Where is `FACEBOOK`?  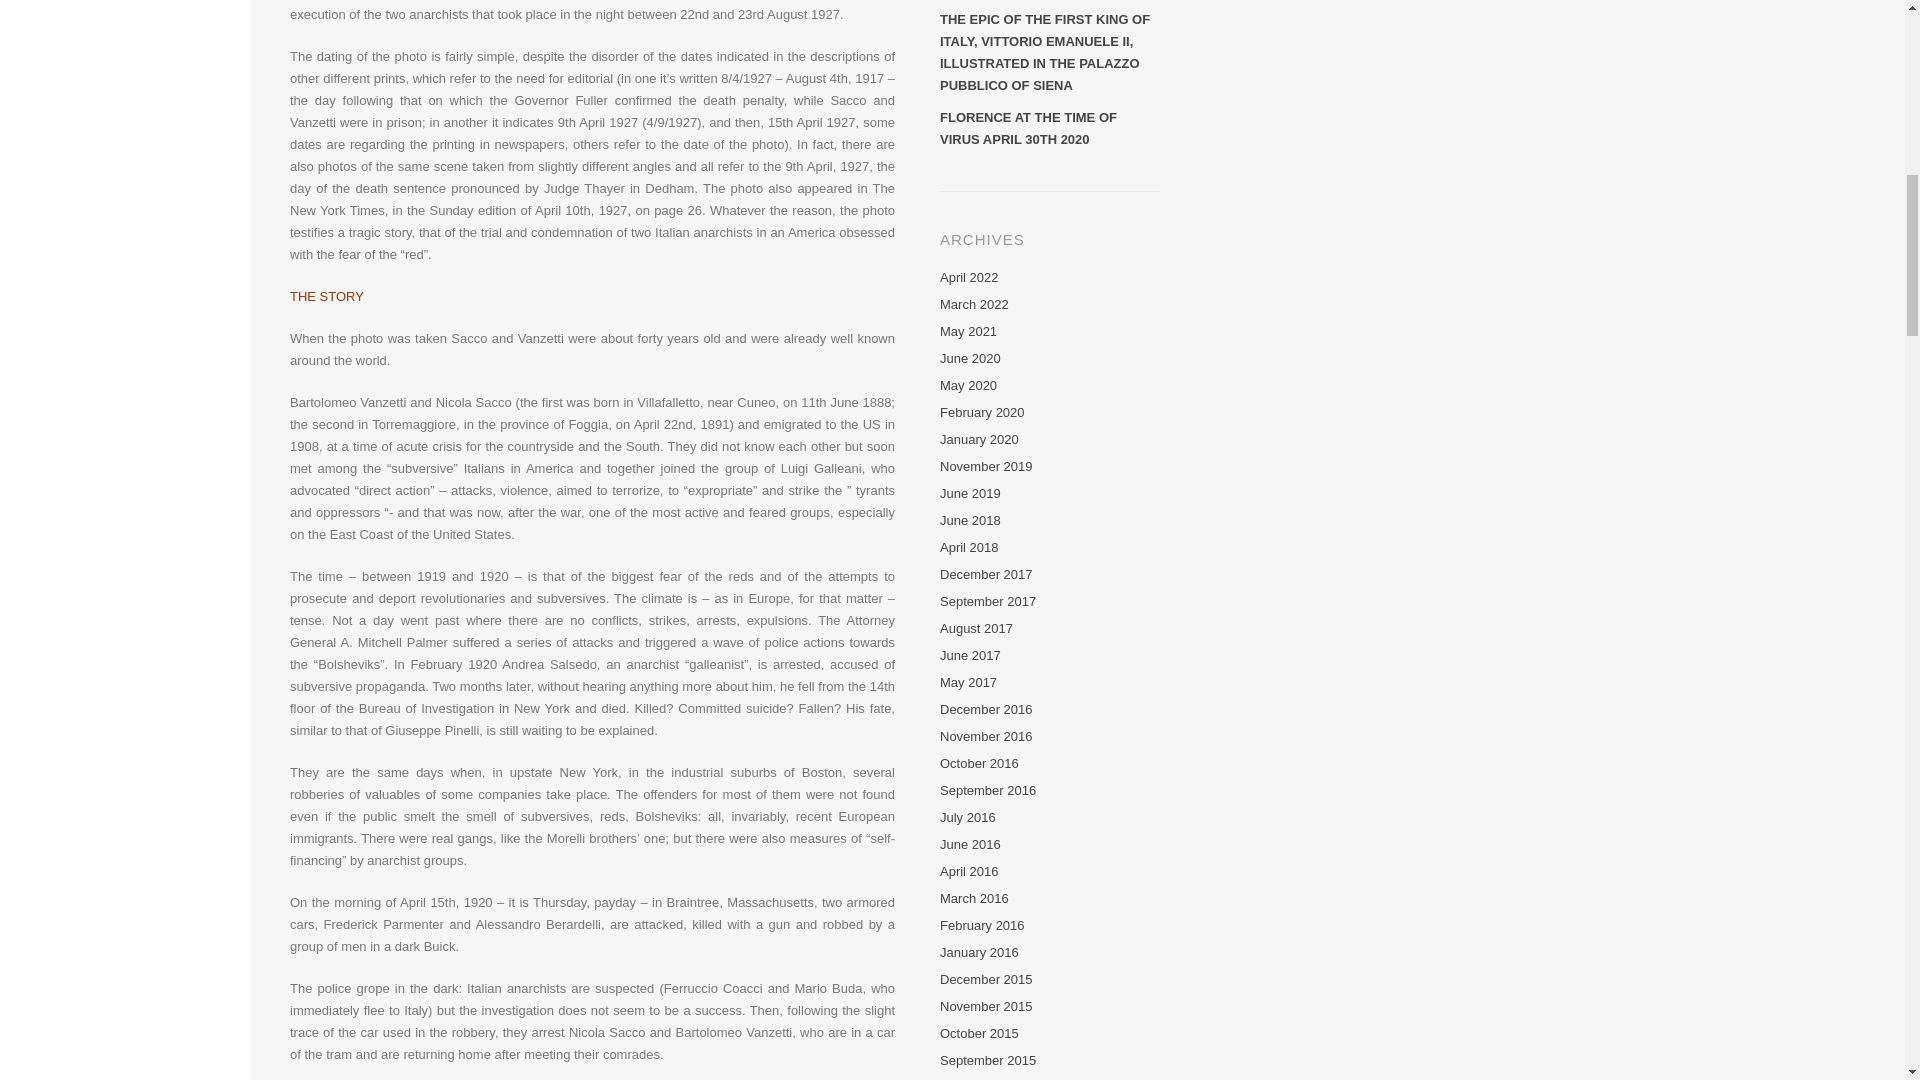 FACEBOOK is located at coordinates (50, 20).